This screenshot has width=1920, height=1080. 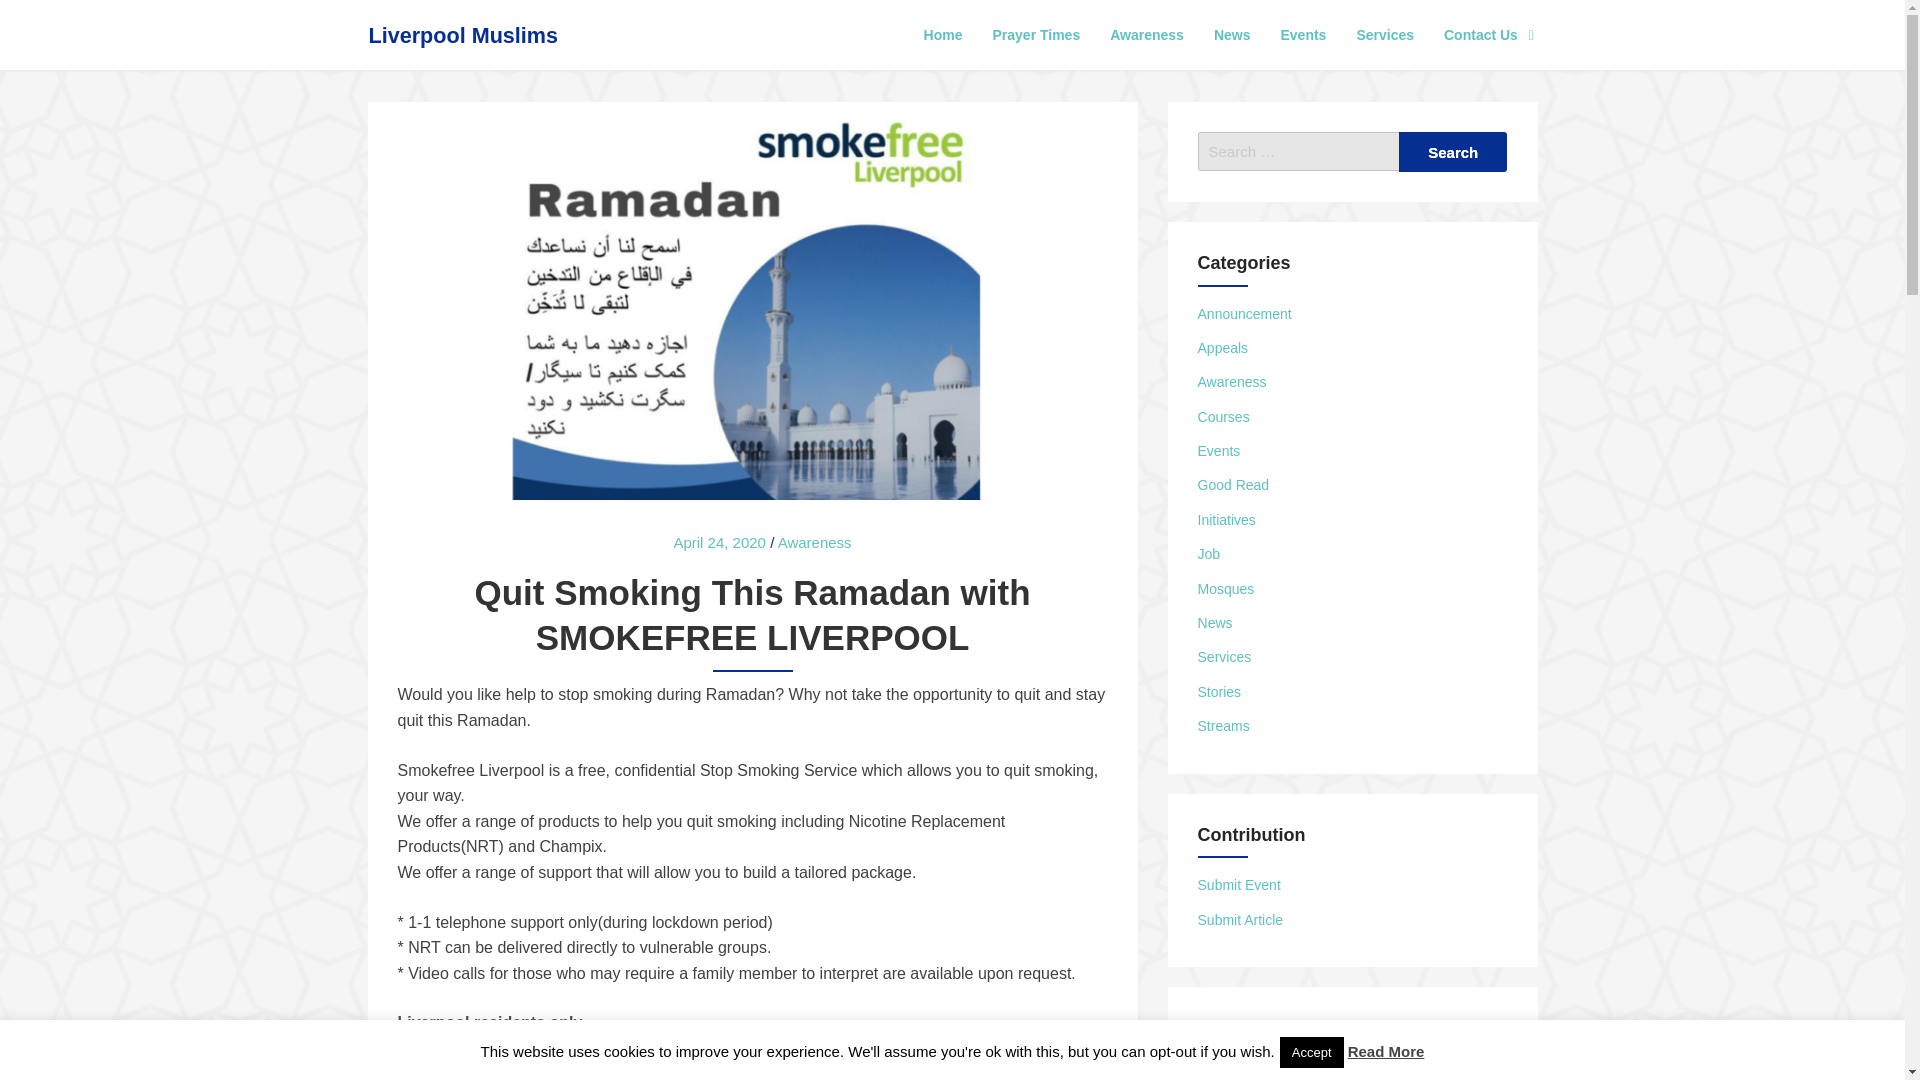 What do you see at coordinates (1232, 34) in the screenshot?
I see `News` at bounding box center [1232, 34].